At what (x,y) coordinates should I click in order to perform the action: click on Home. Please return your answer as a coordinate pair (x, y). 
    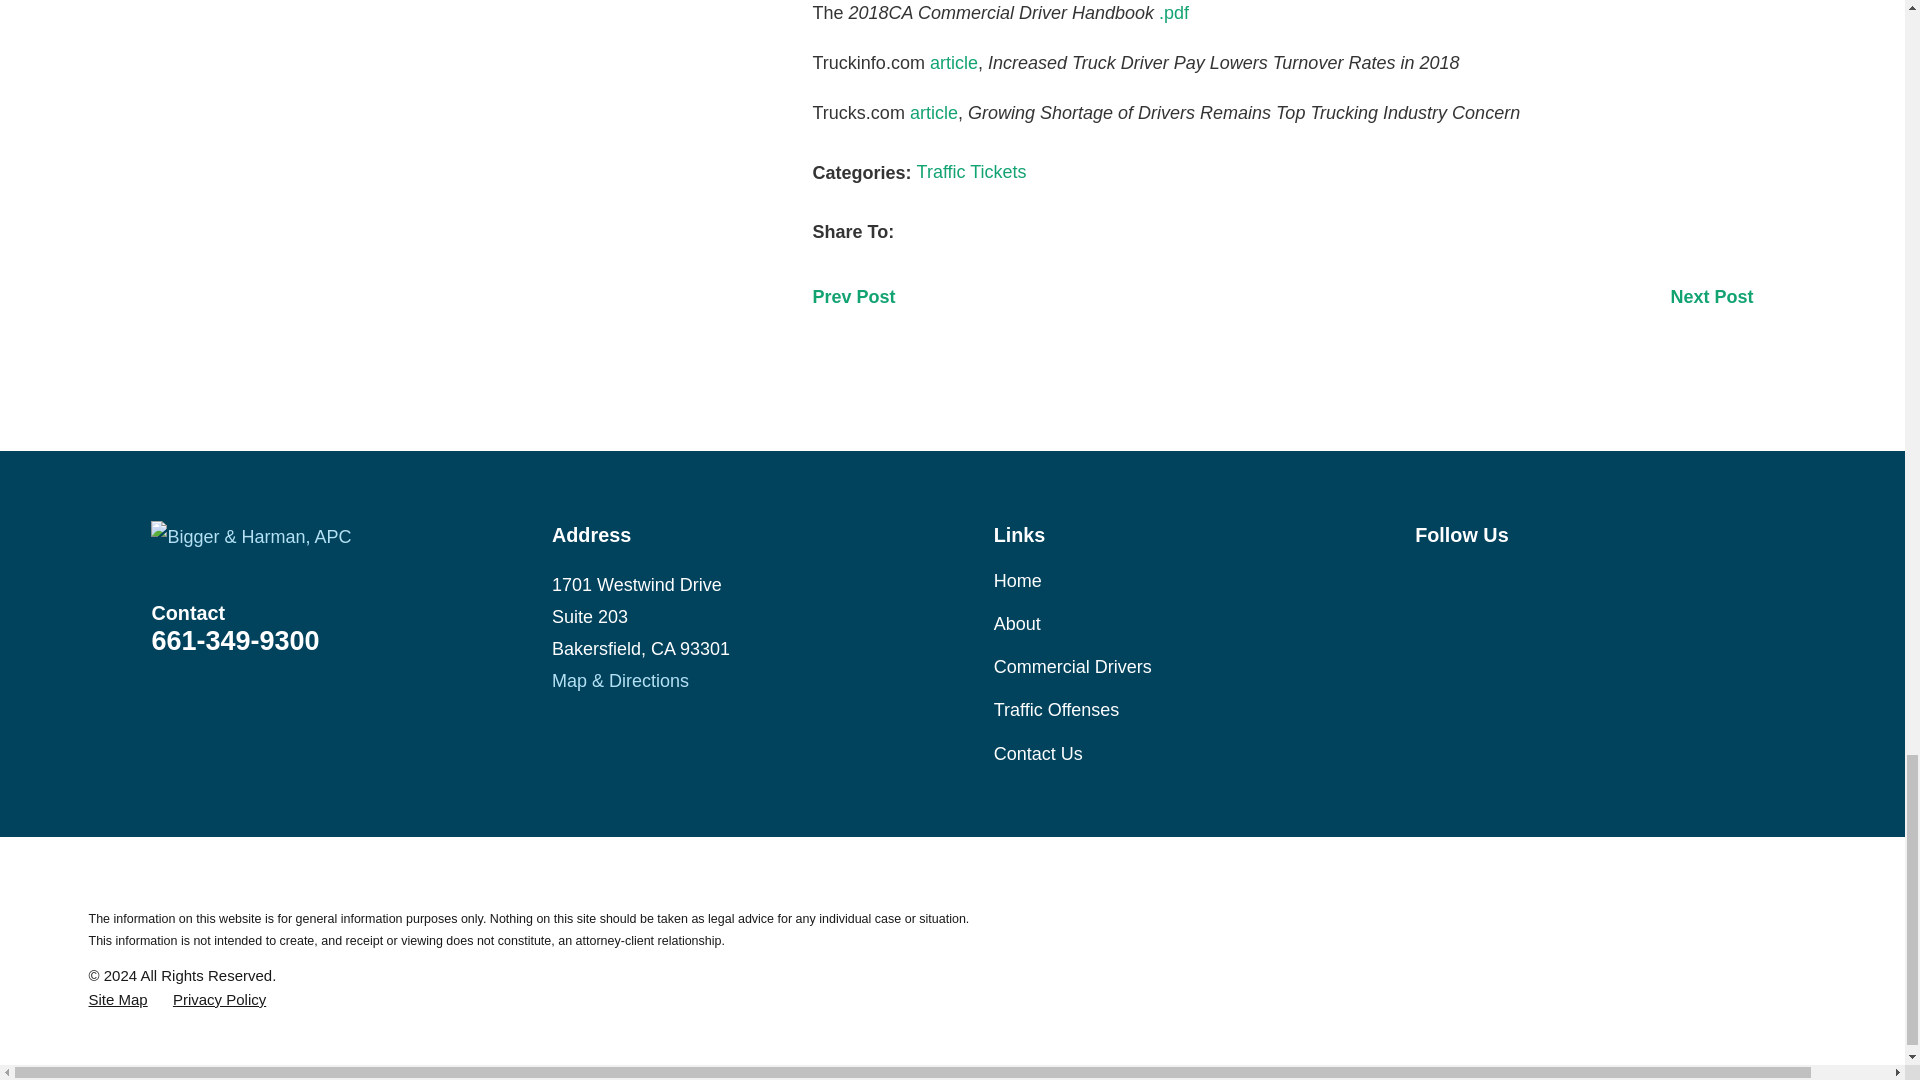
    Looking at the image, I should click on (352, 536).